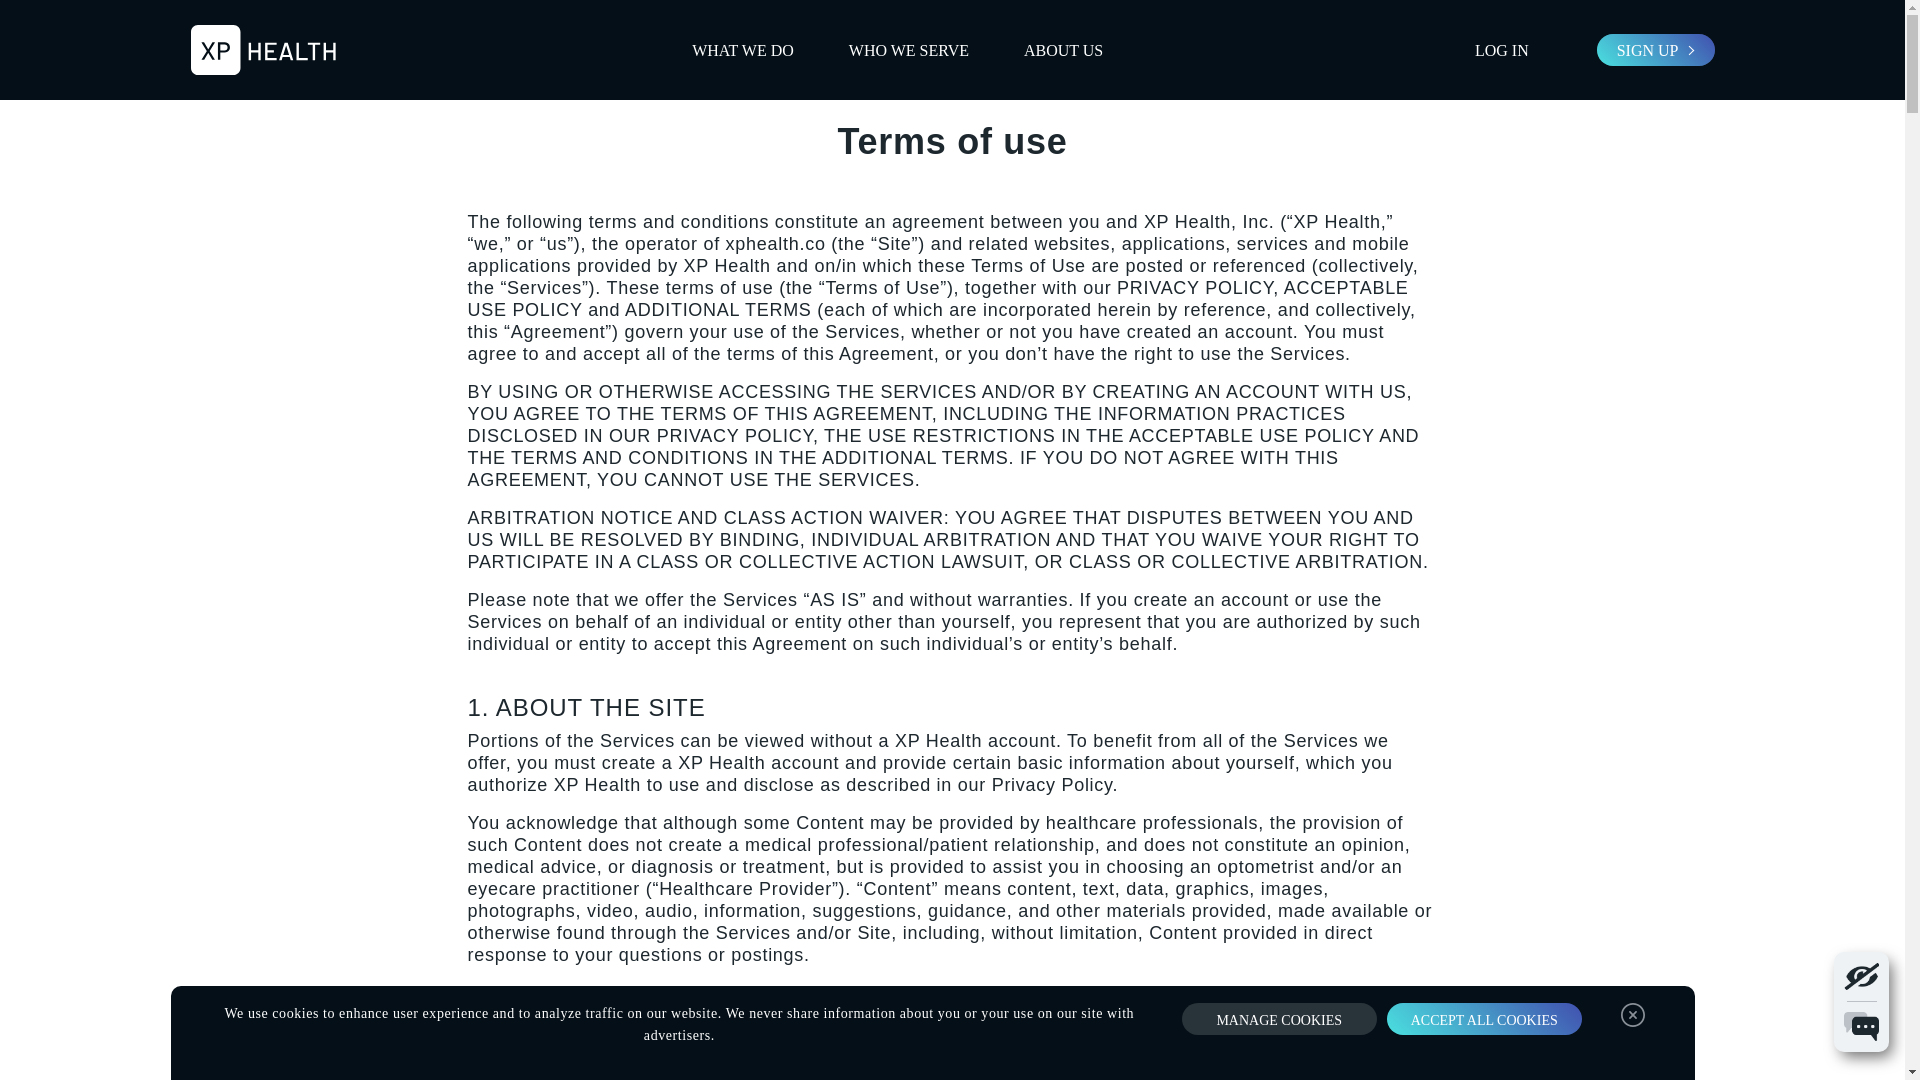  I want to click on WHAT WE DO, so click(742, 49).